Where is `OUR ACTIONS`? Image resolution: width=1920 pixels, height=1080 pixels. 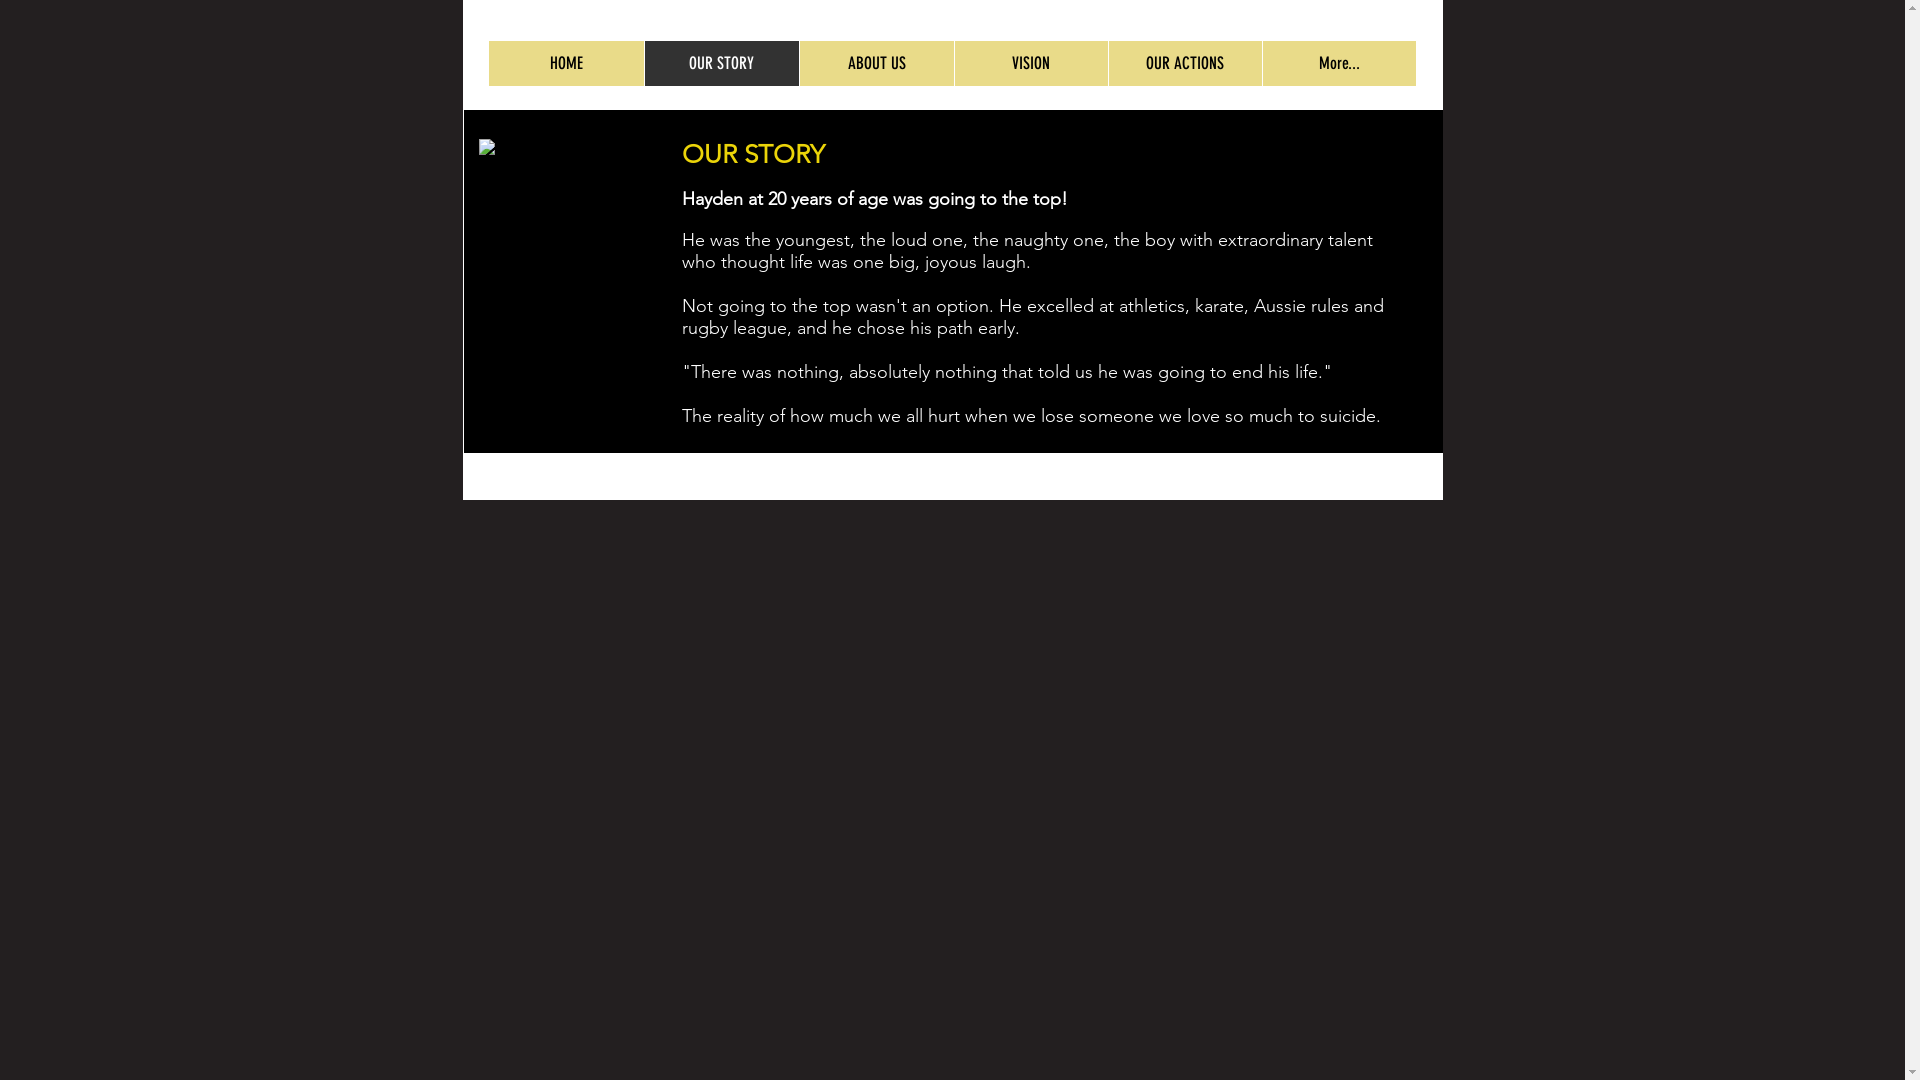
OUR ACTIONS is located at coordinates (1185, 64).